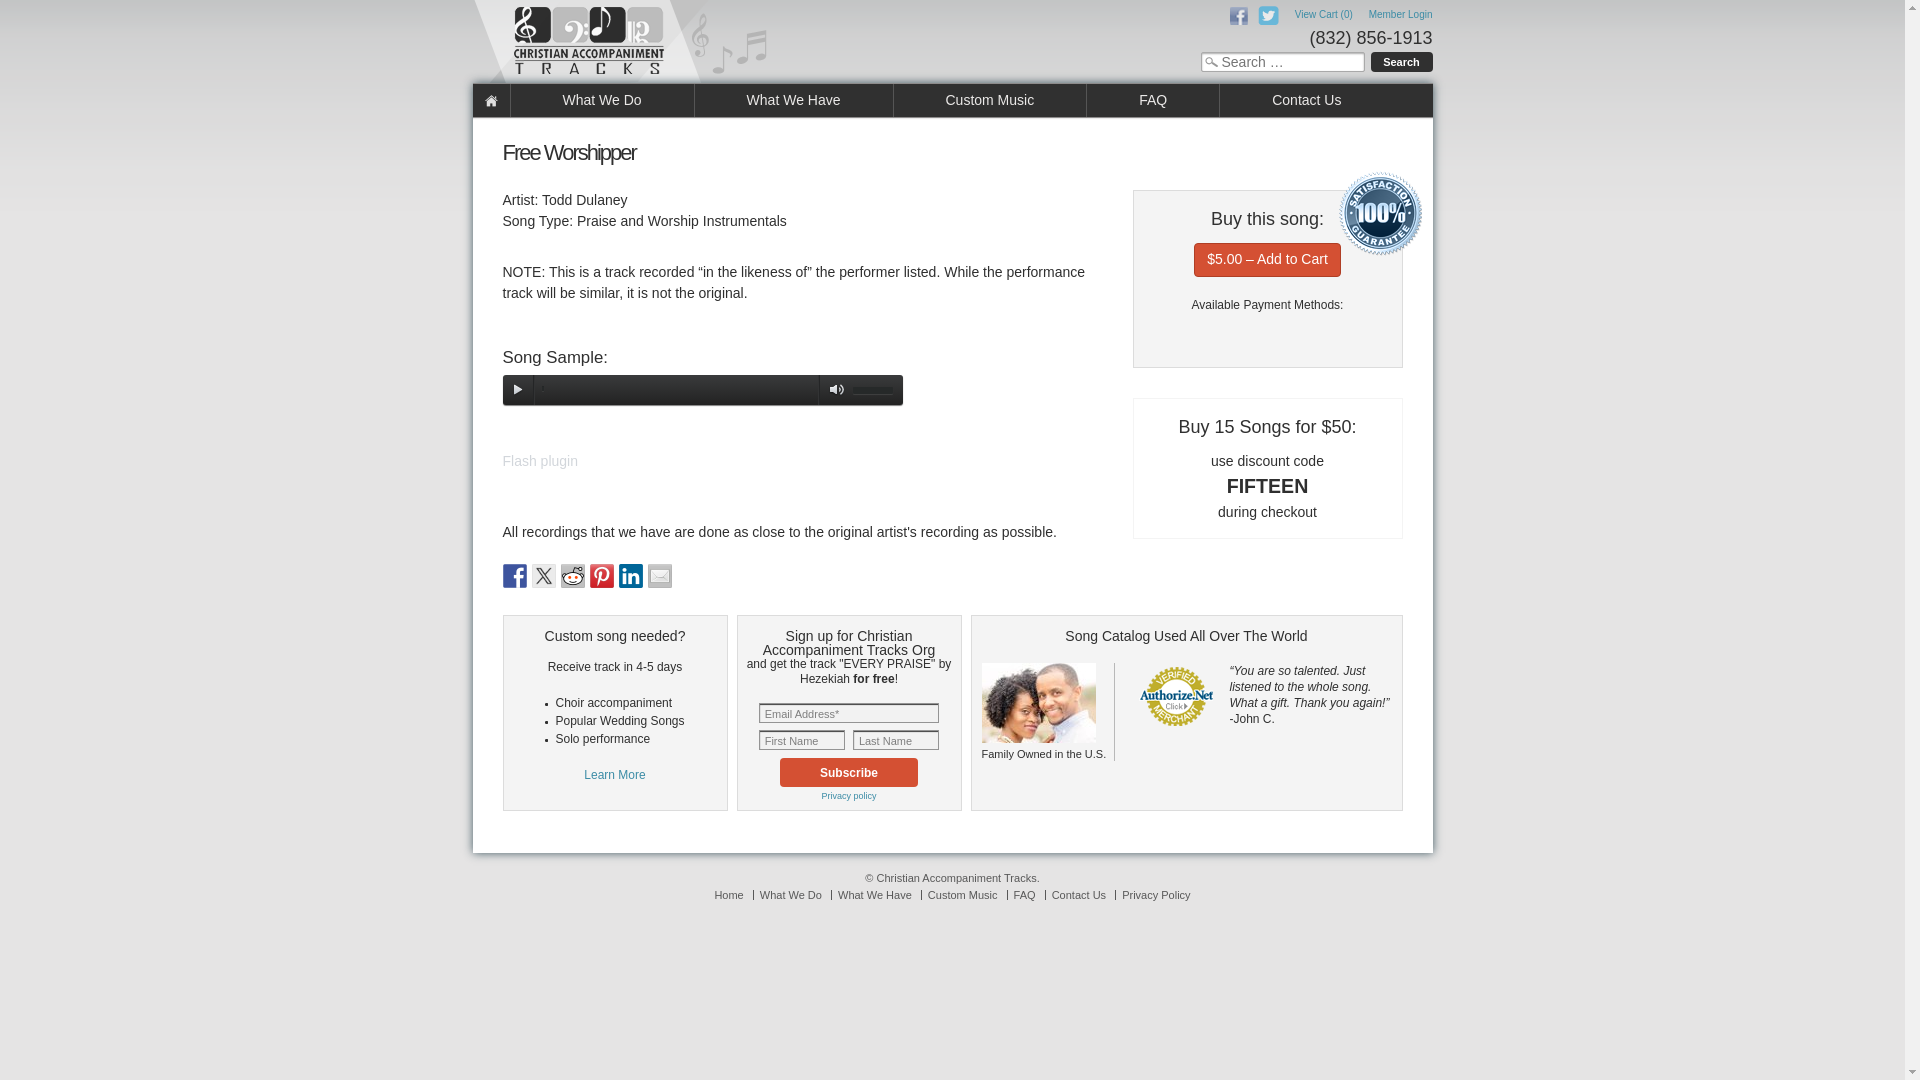 Image resolution: width=1920 pixels, height=1080 pixels. What do you see at coordinates (1401, 62) in the screenshot?
I see `Search` at bounding box center [1401, 62].